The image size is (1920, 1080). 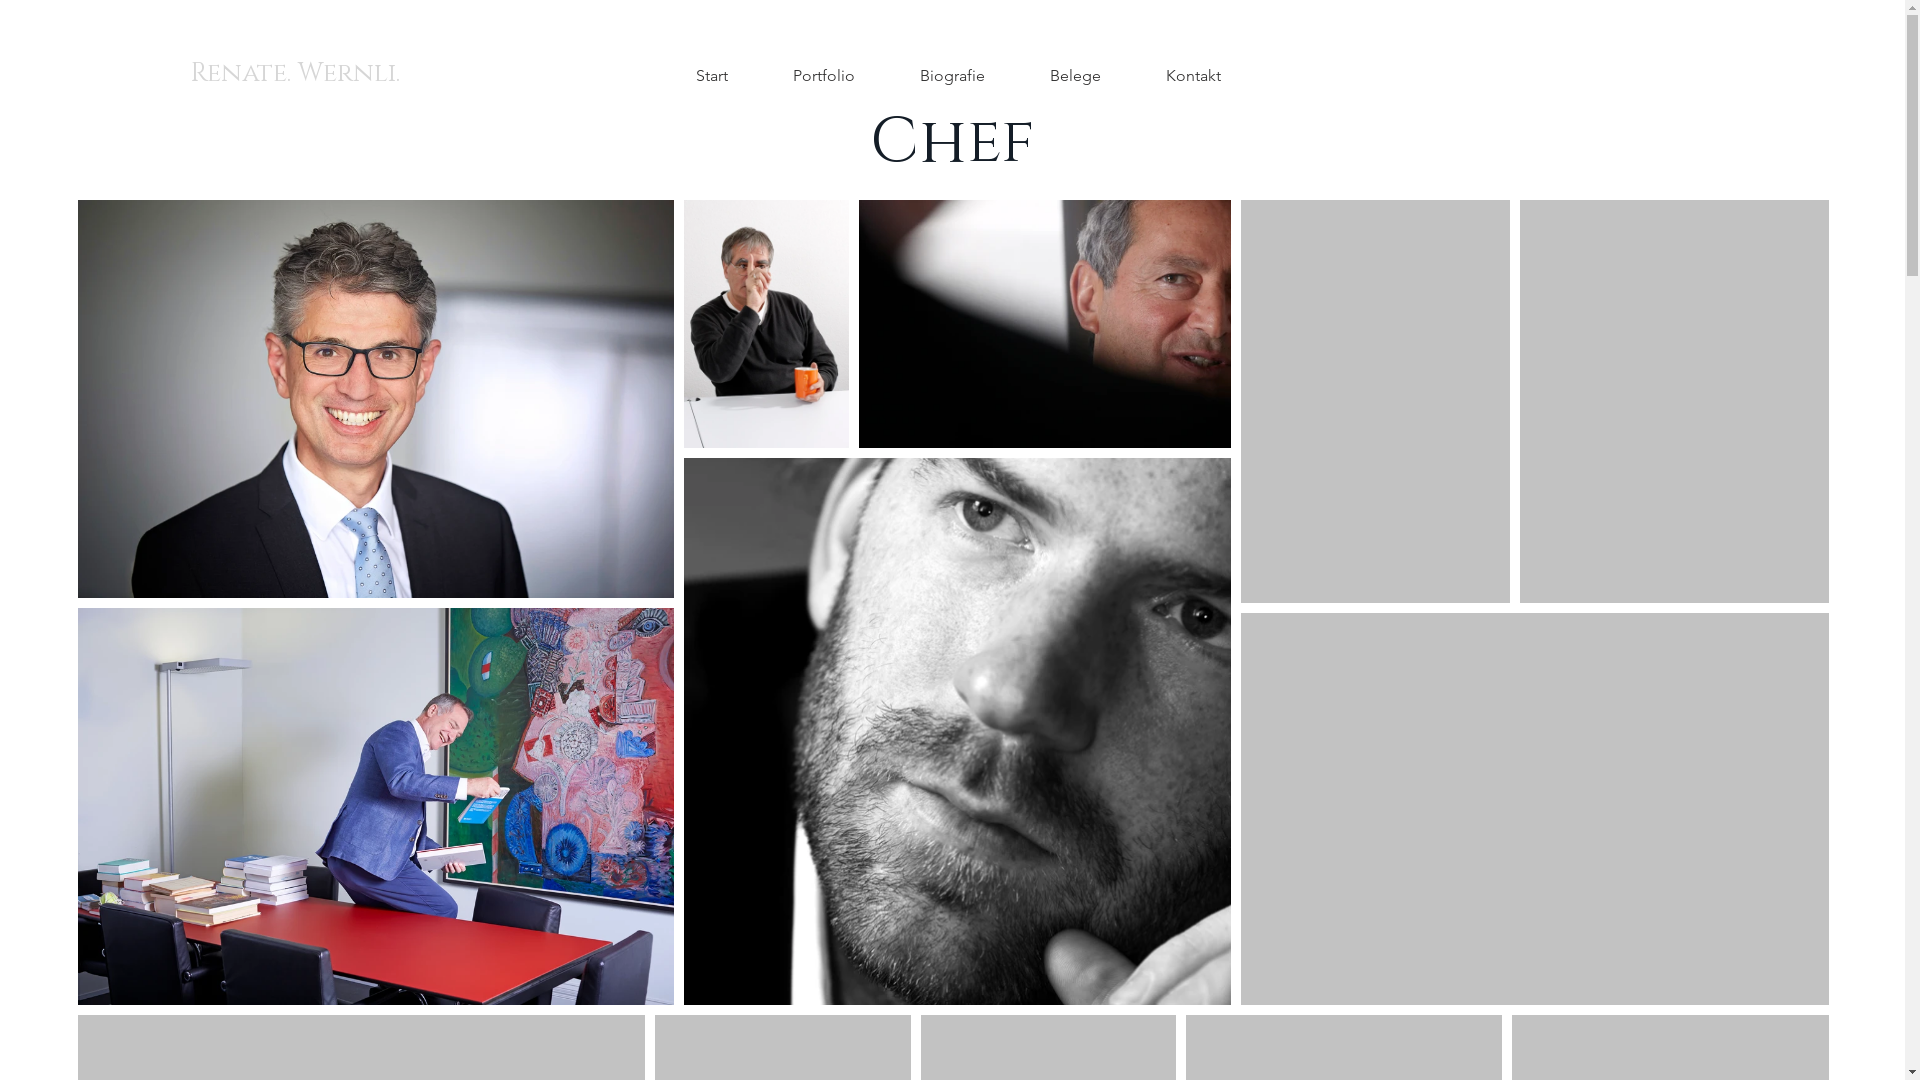 I want to click on Belege, so click(x=1076, y=76).